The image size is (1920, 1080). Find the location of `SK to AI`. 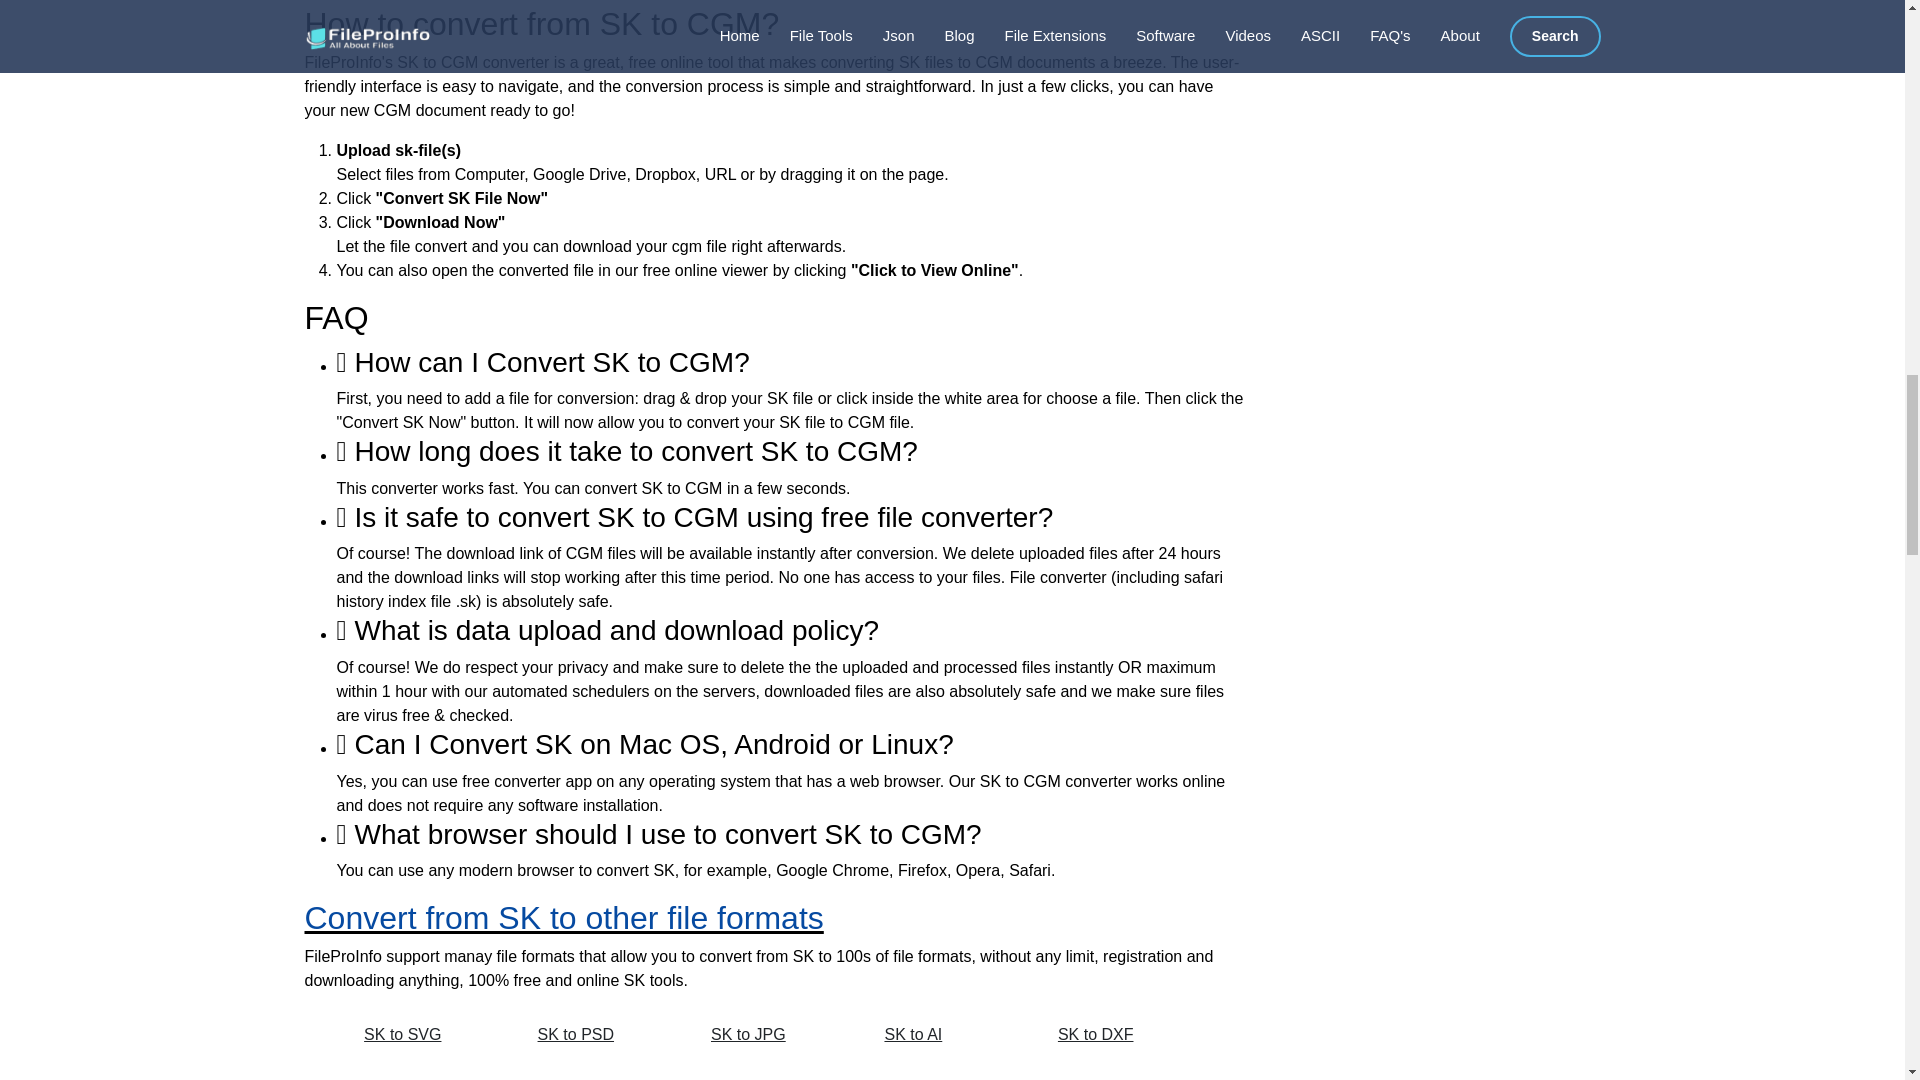

SK to AI is located at coordinates (948, 1035).